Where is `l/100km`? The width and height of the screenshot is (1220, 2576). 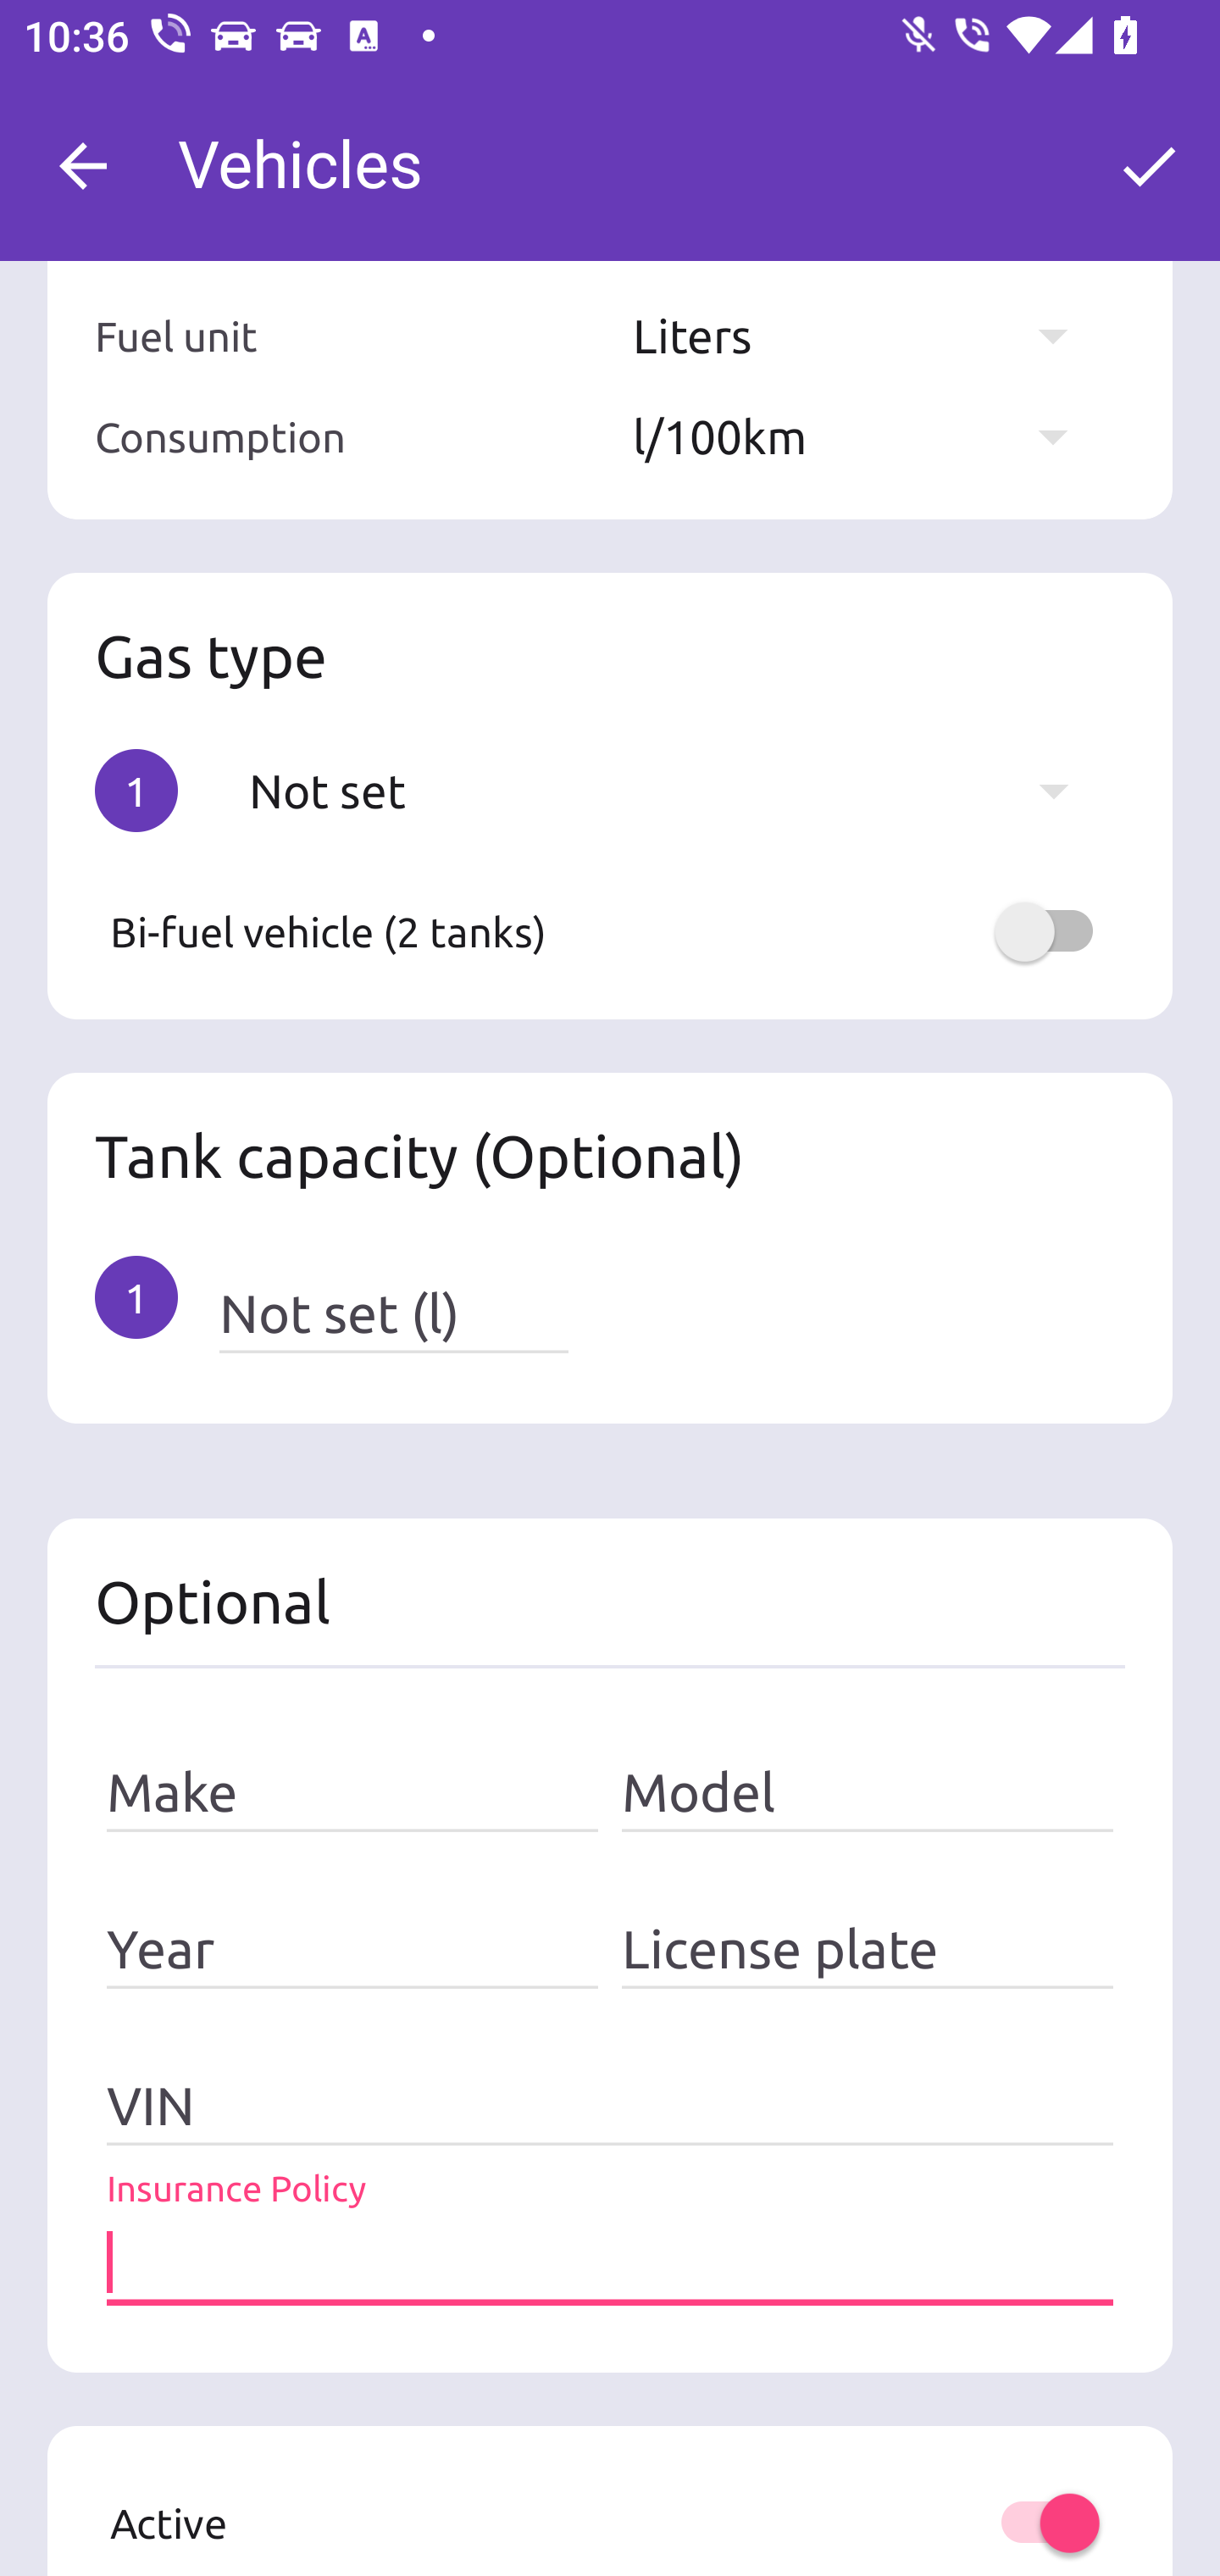 l/100km is located at coordinates (866, 436).